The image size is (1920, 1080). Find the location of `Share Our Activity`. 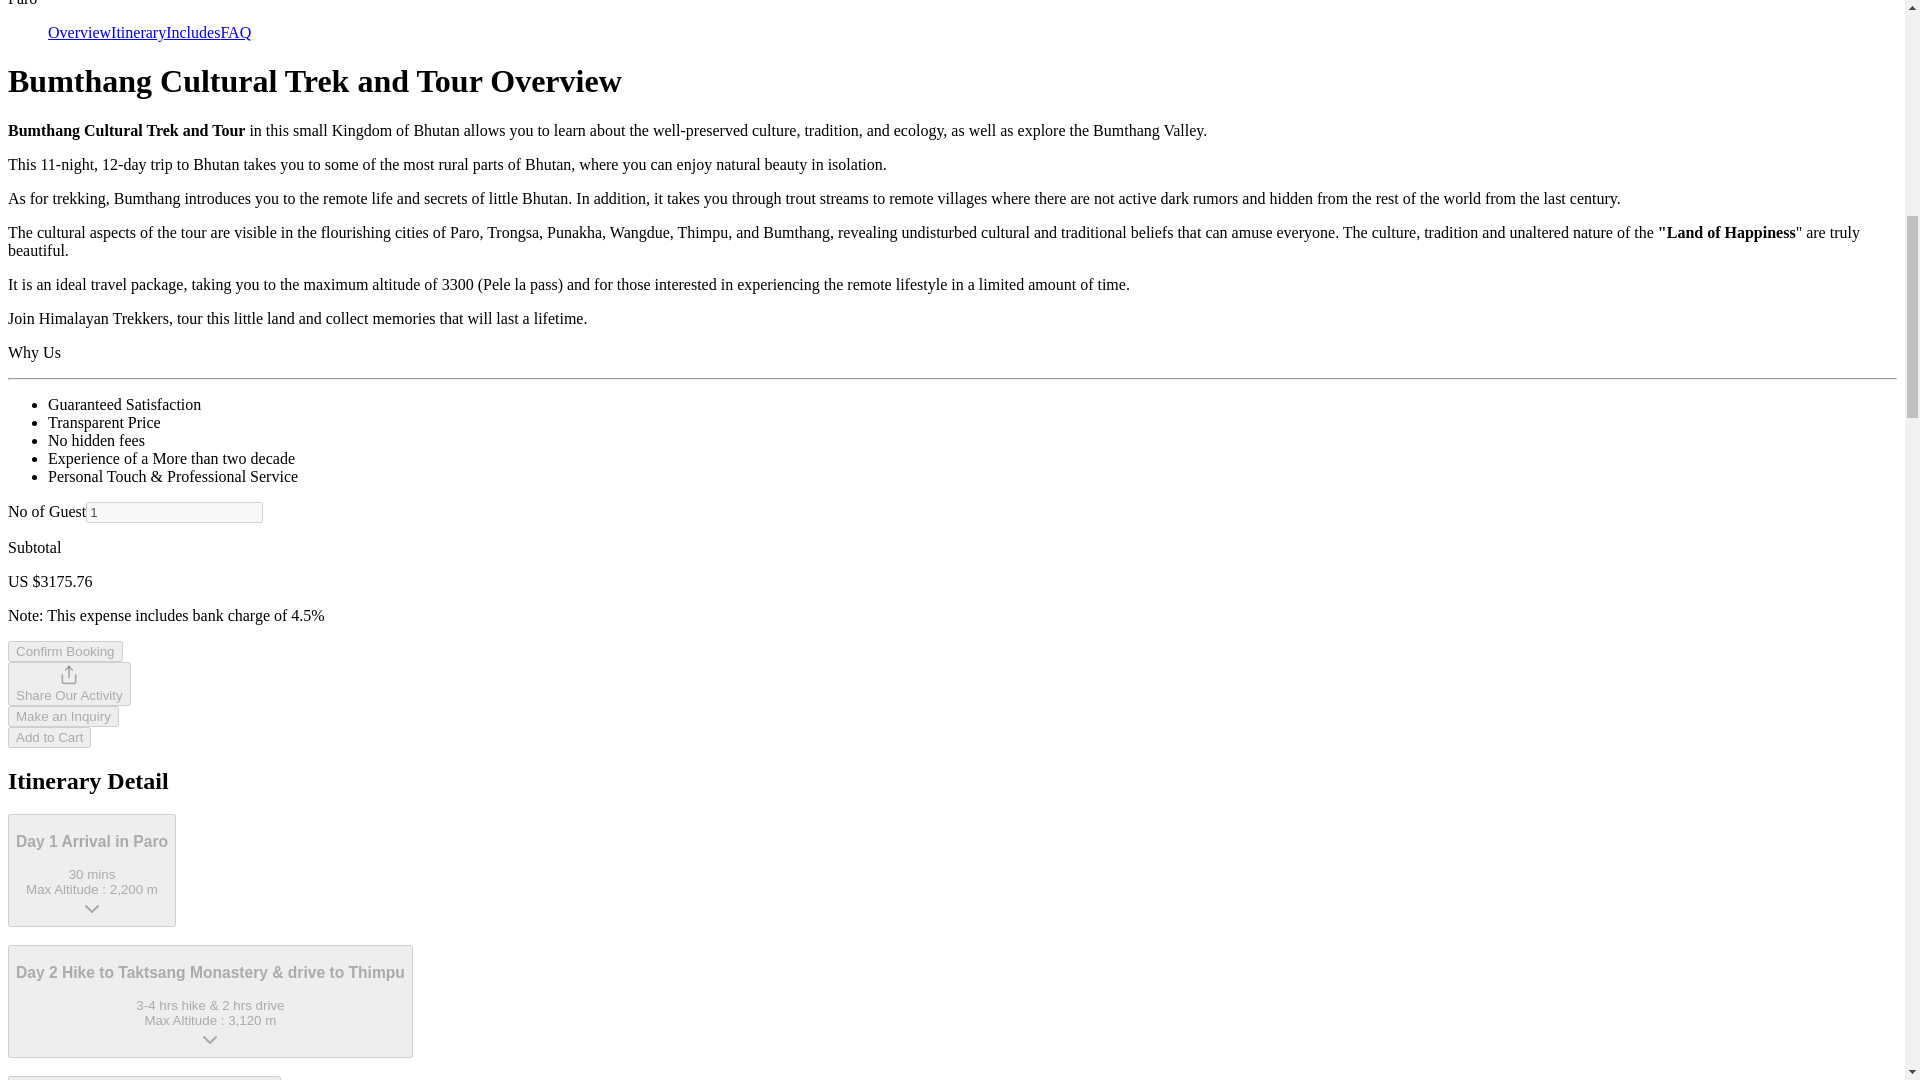

Share Our Activity is located at coordinates (80, 32).